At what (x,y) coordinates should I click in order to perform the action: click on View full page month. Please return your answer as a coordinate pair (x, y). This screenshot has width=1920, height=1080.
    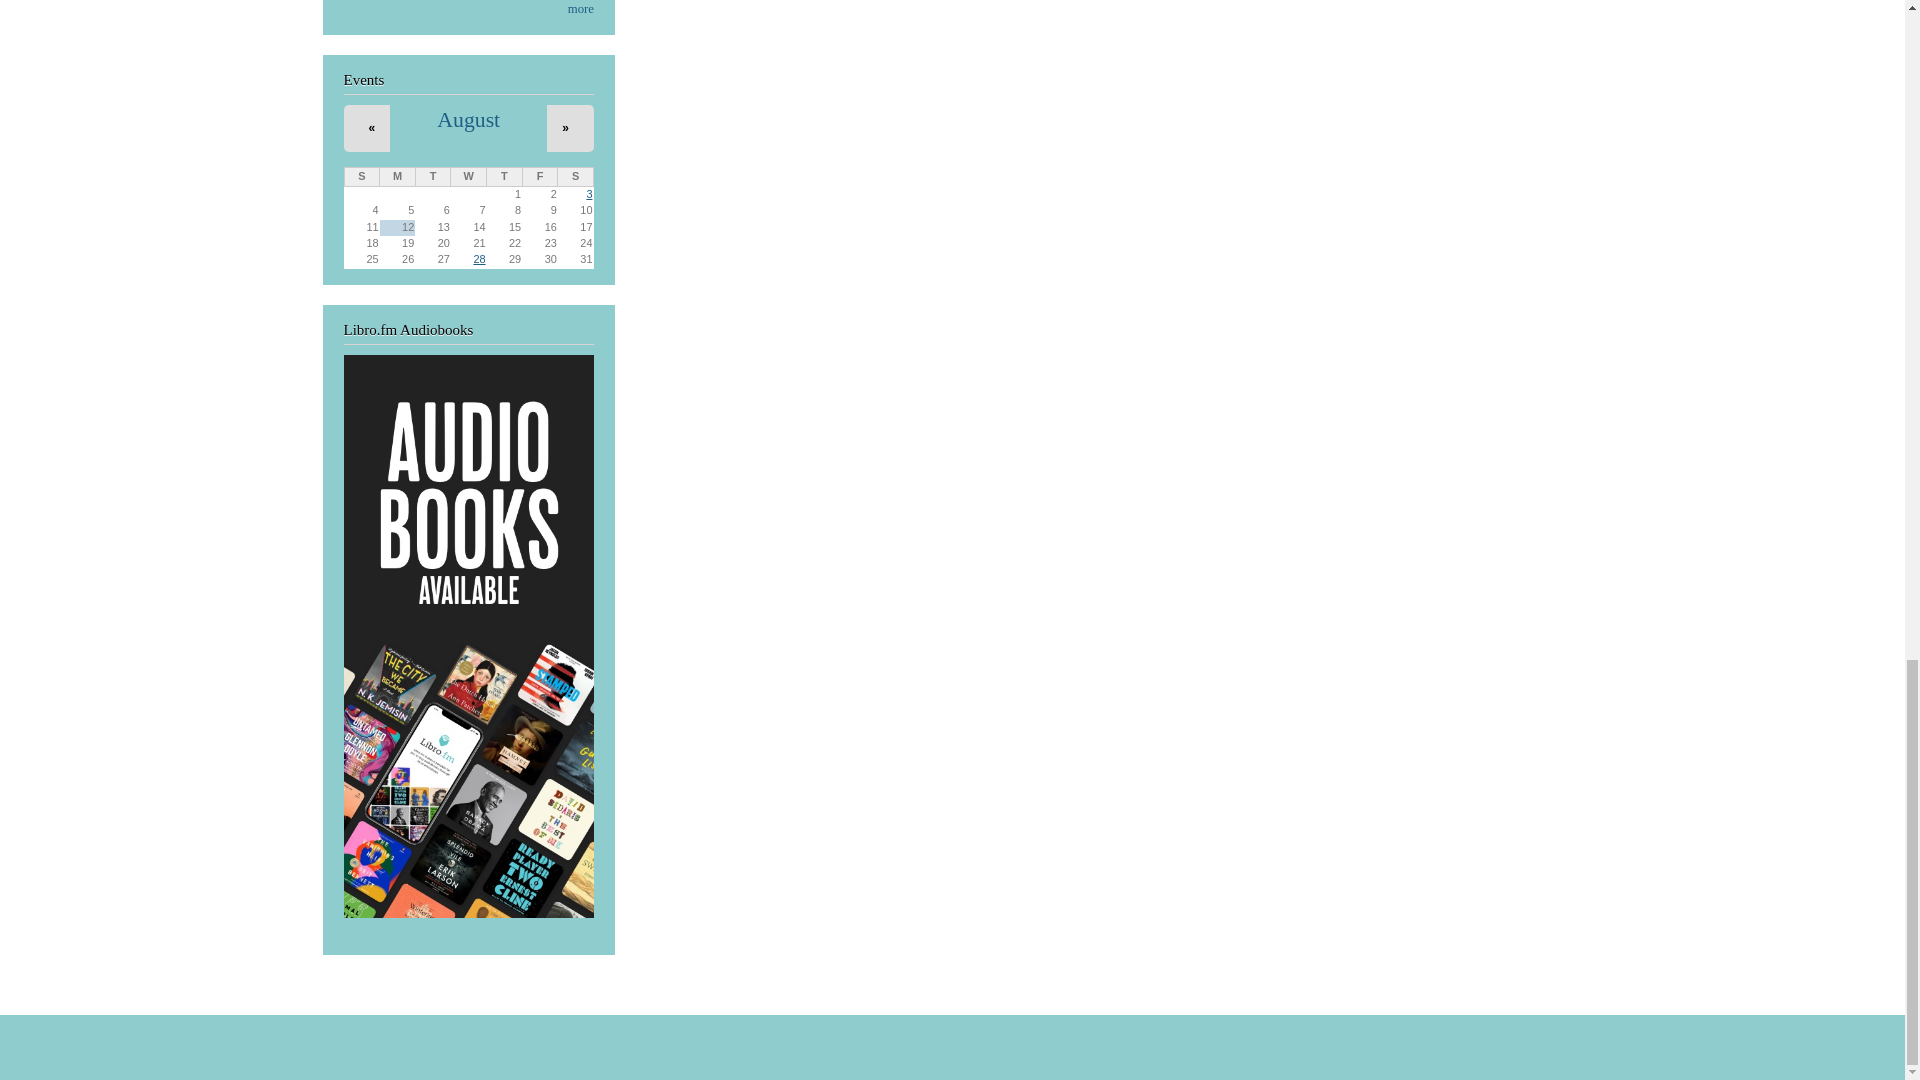
    Looking at the image, I should click on (468, 120).